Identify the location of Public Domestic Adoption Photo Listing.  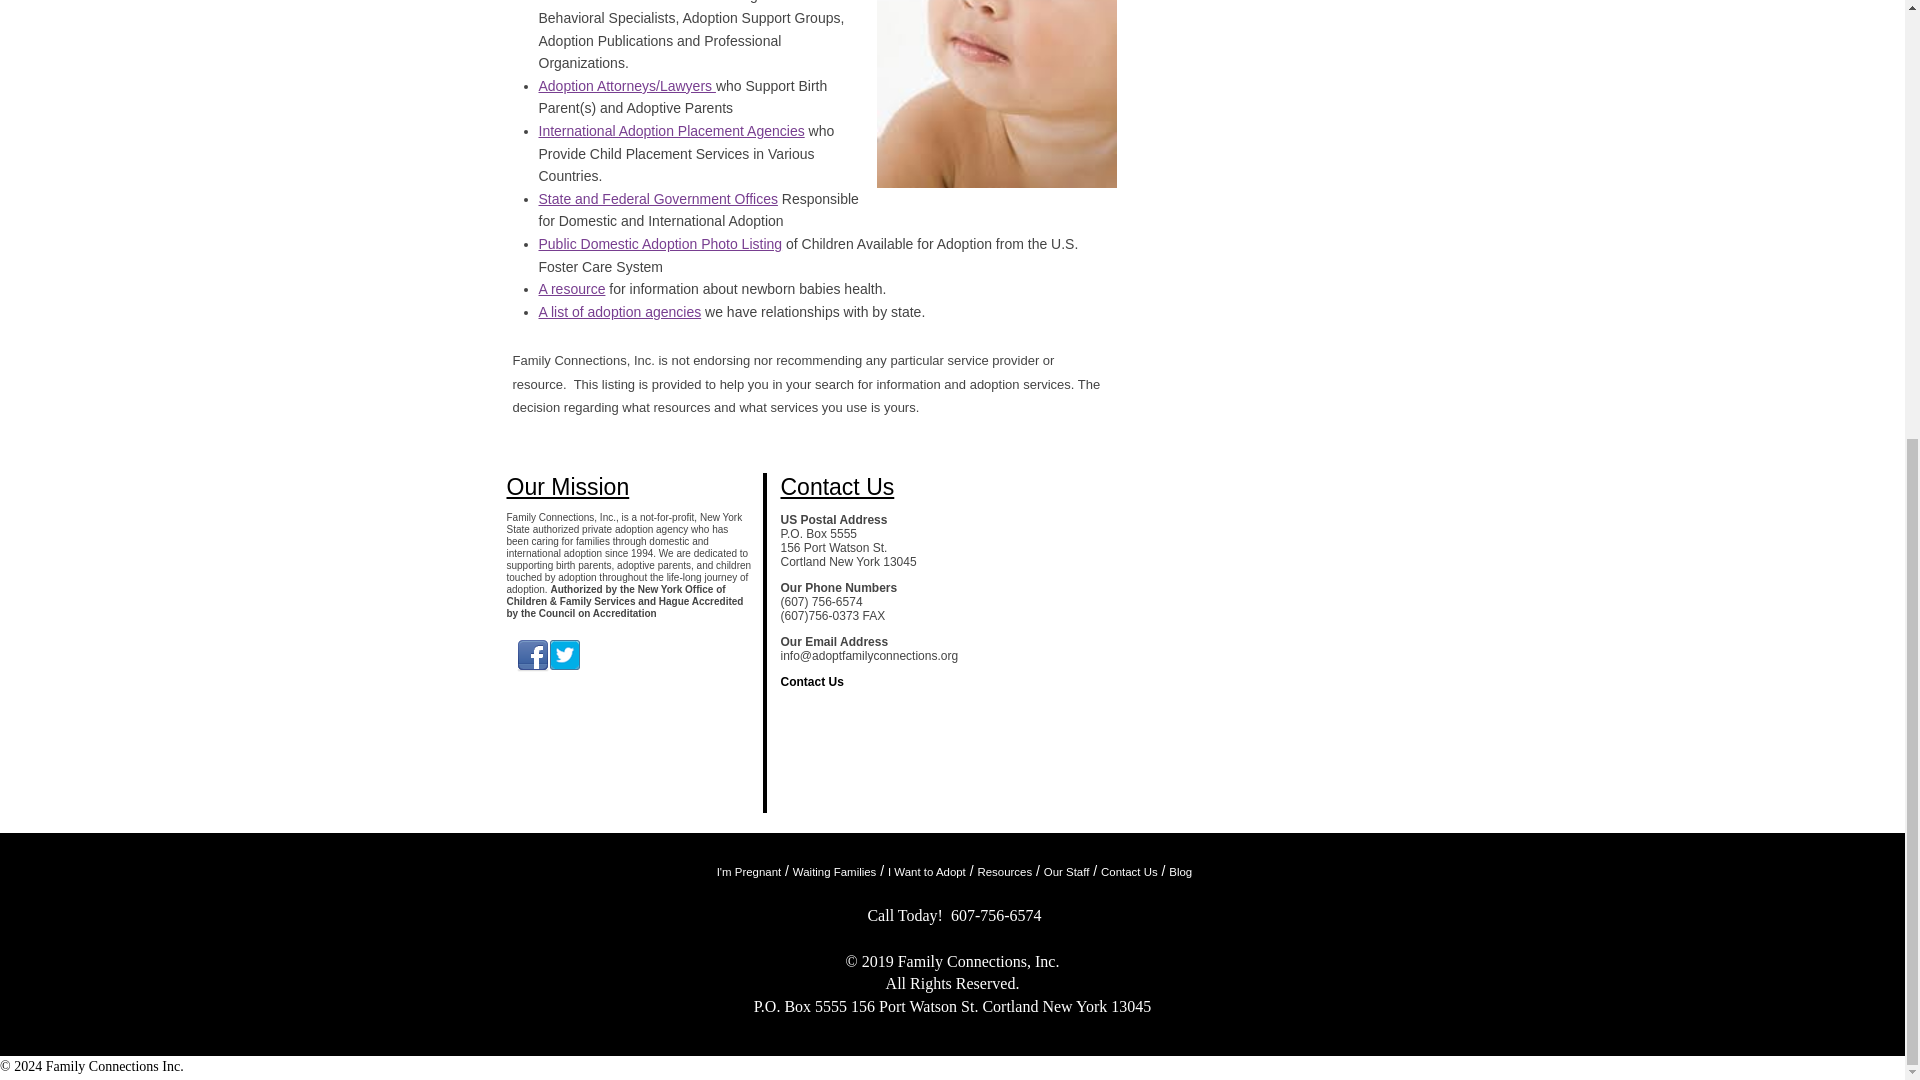
(659, 244).